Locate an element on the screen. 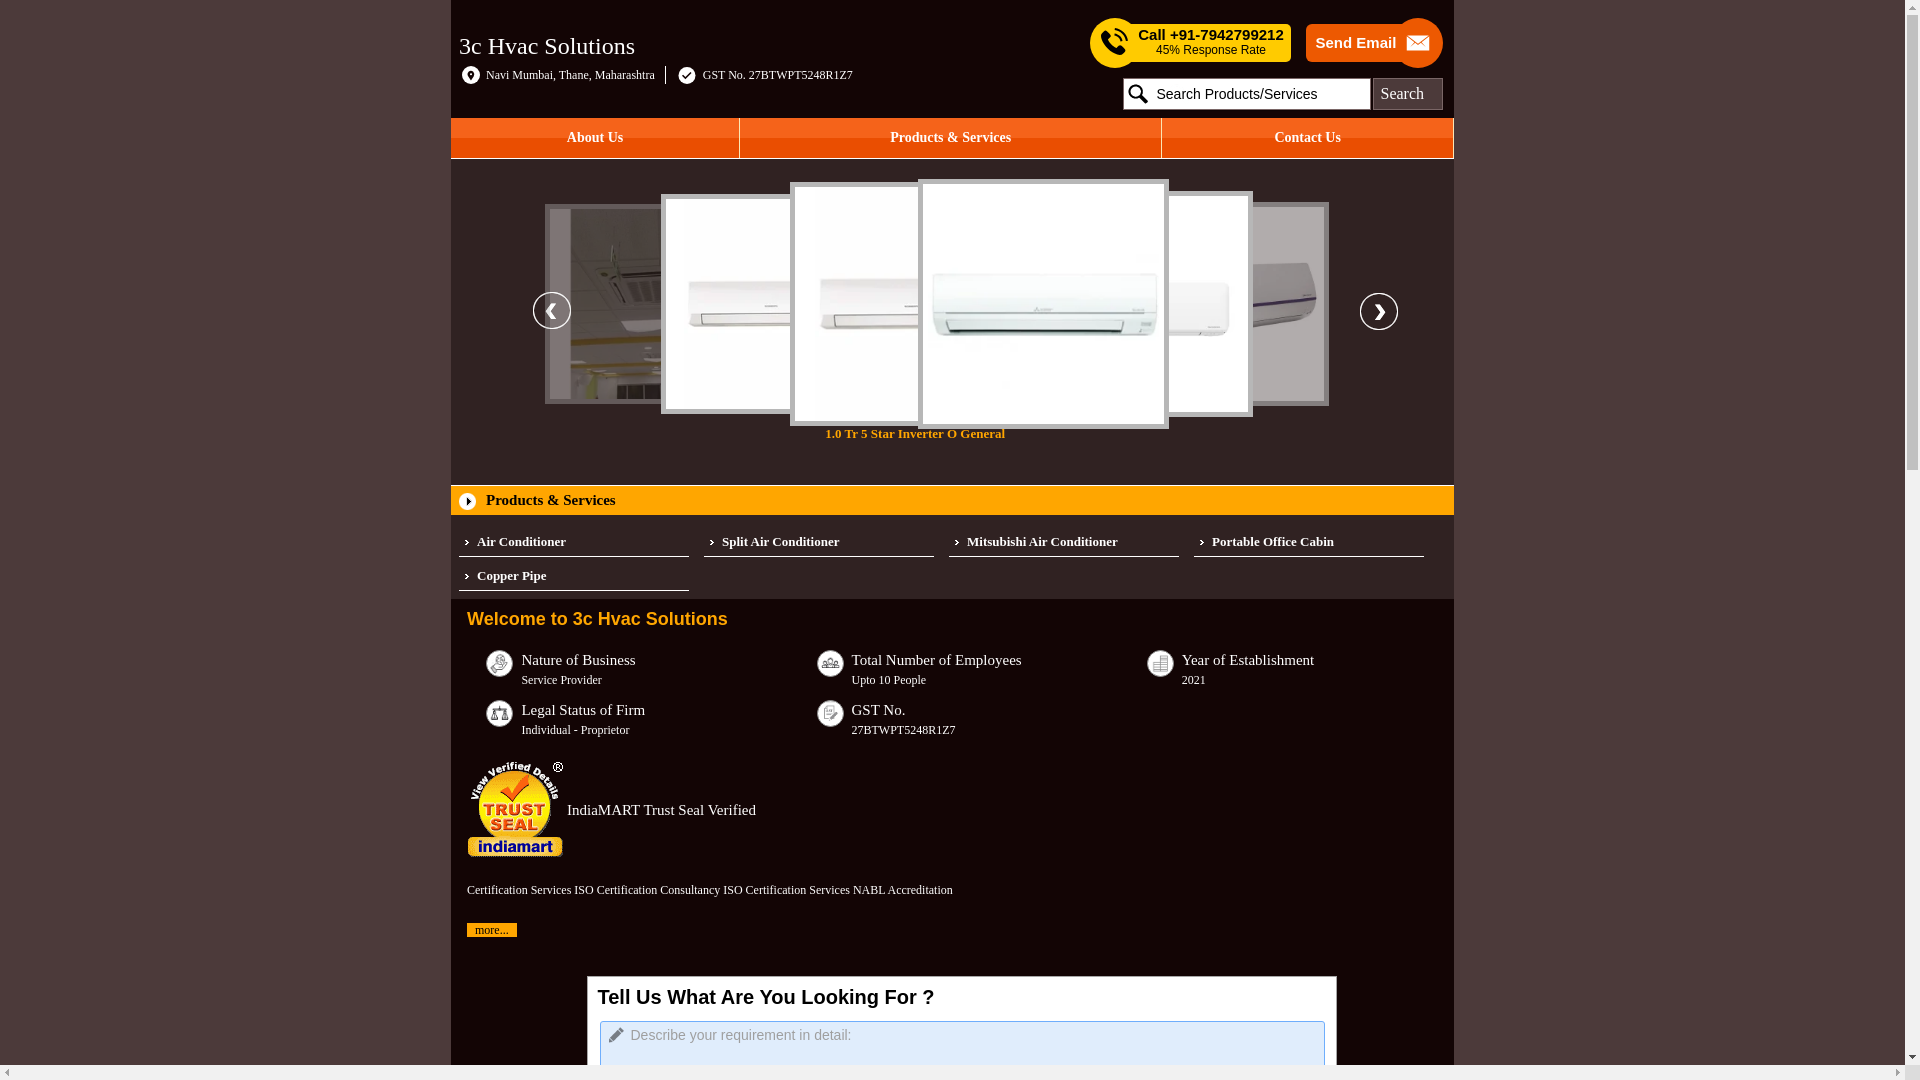 Image resolution: width=1920 pixels, height=1080 pixels. Products & Services is located at coordinates (950, 138).